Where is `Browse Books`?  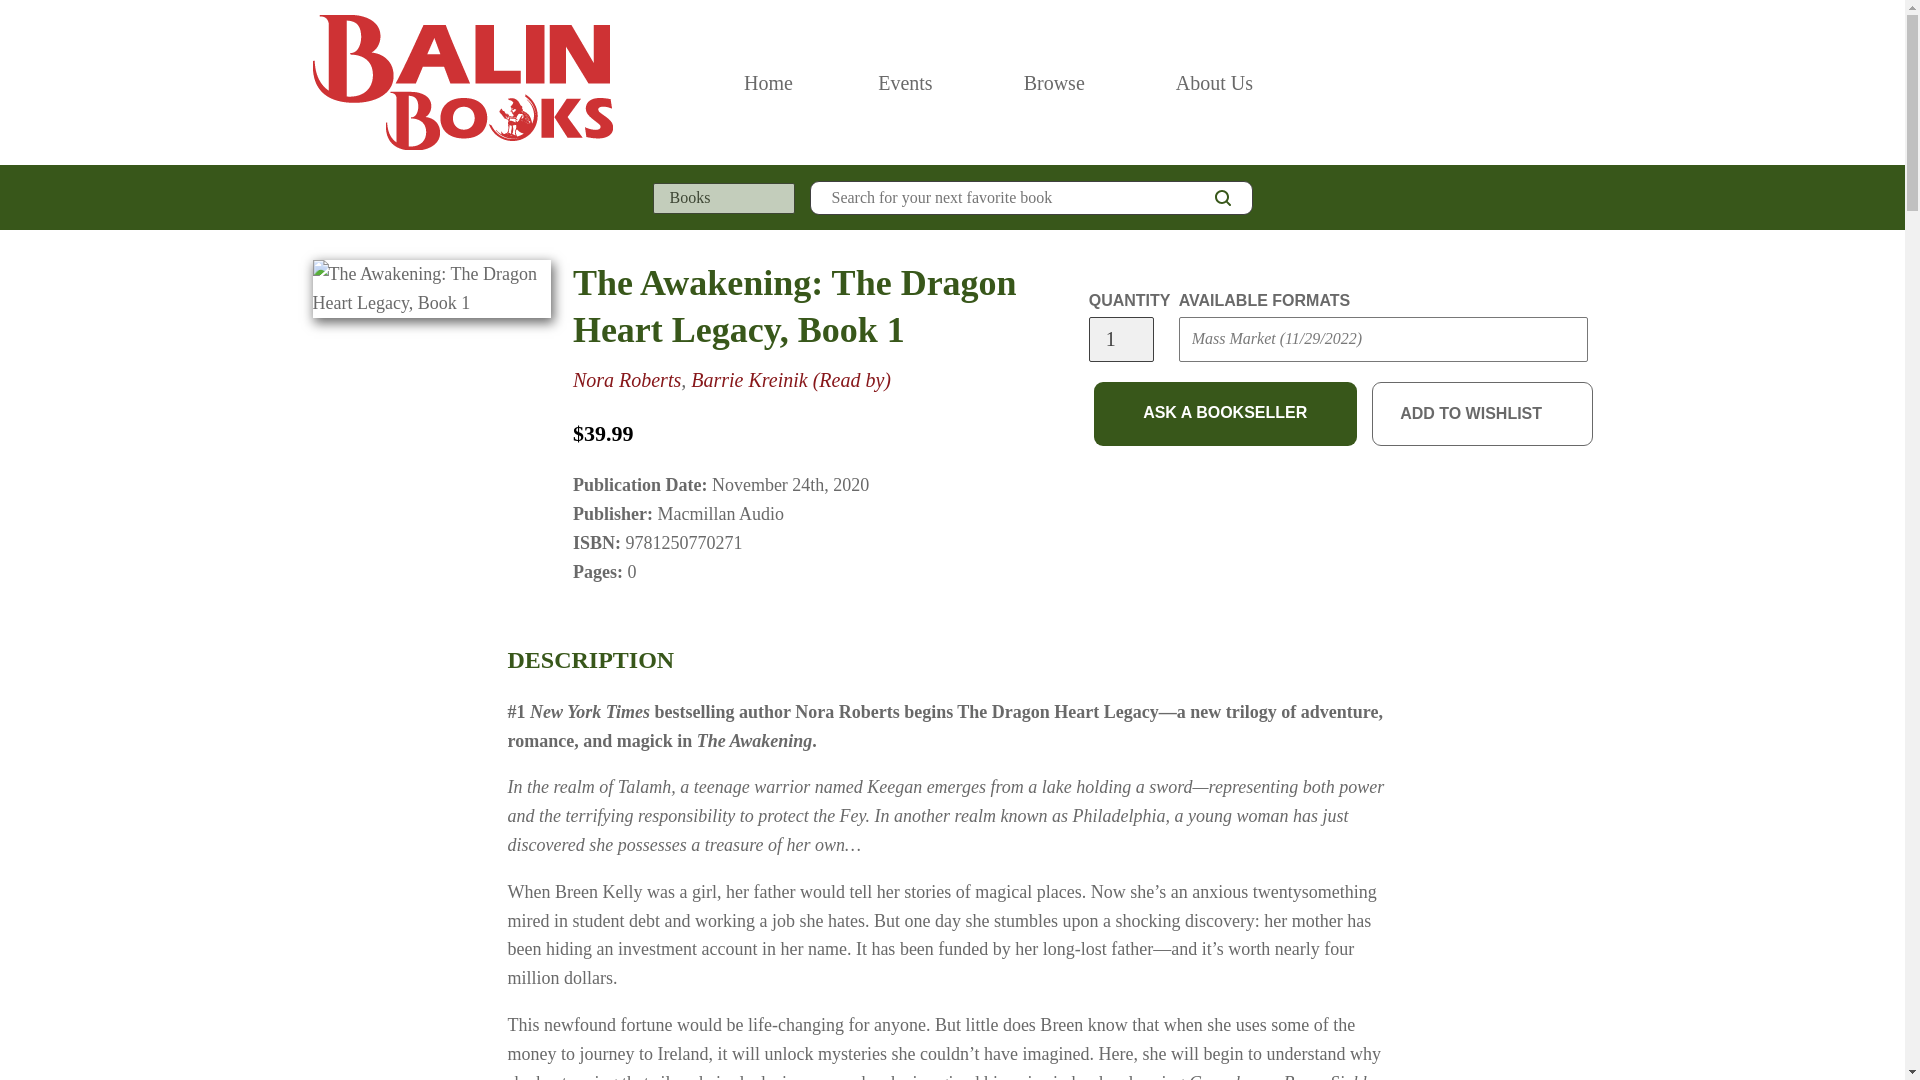
Browse Books is located at coordinates (1054, 82).